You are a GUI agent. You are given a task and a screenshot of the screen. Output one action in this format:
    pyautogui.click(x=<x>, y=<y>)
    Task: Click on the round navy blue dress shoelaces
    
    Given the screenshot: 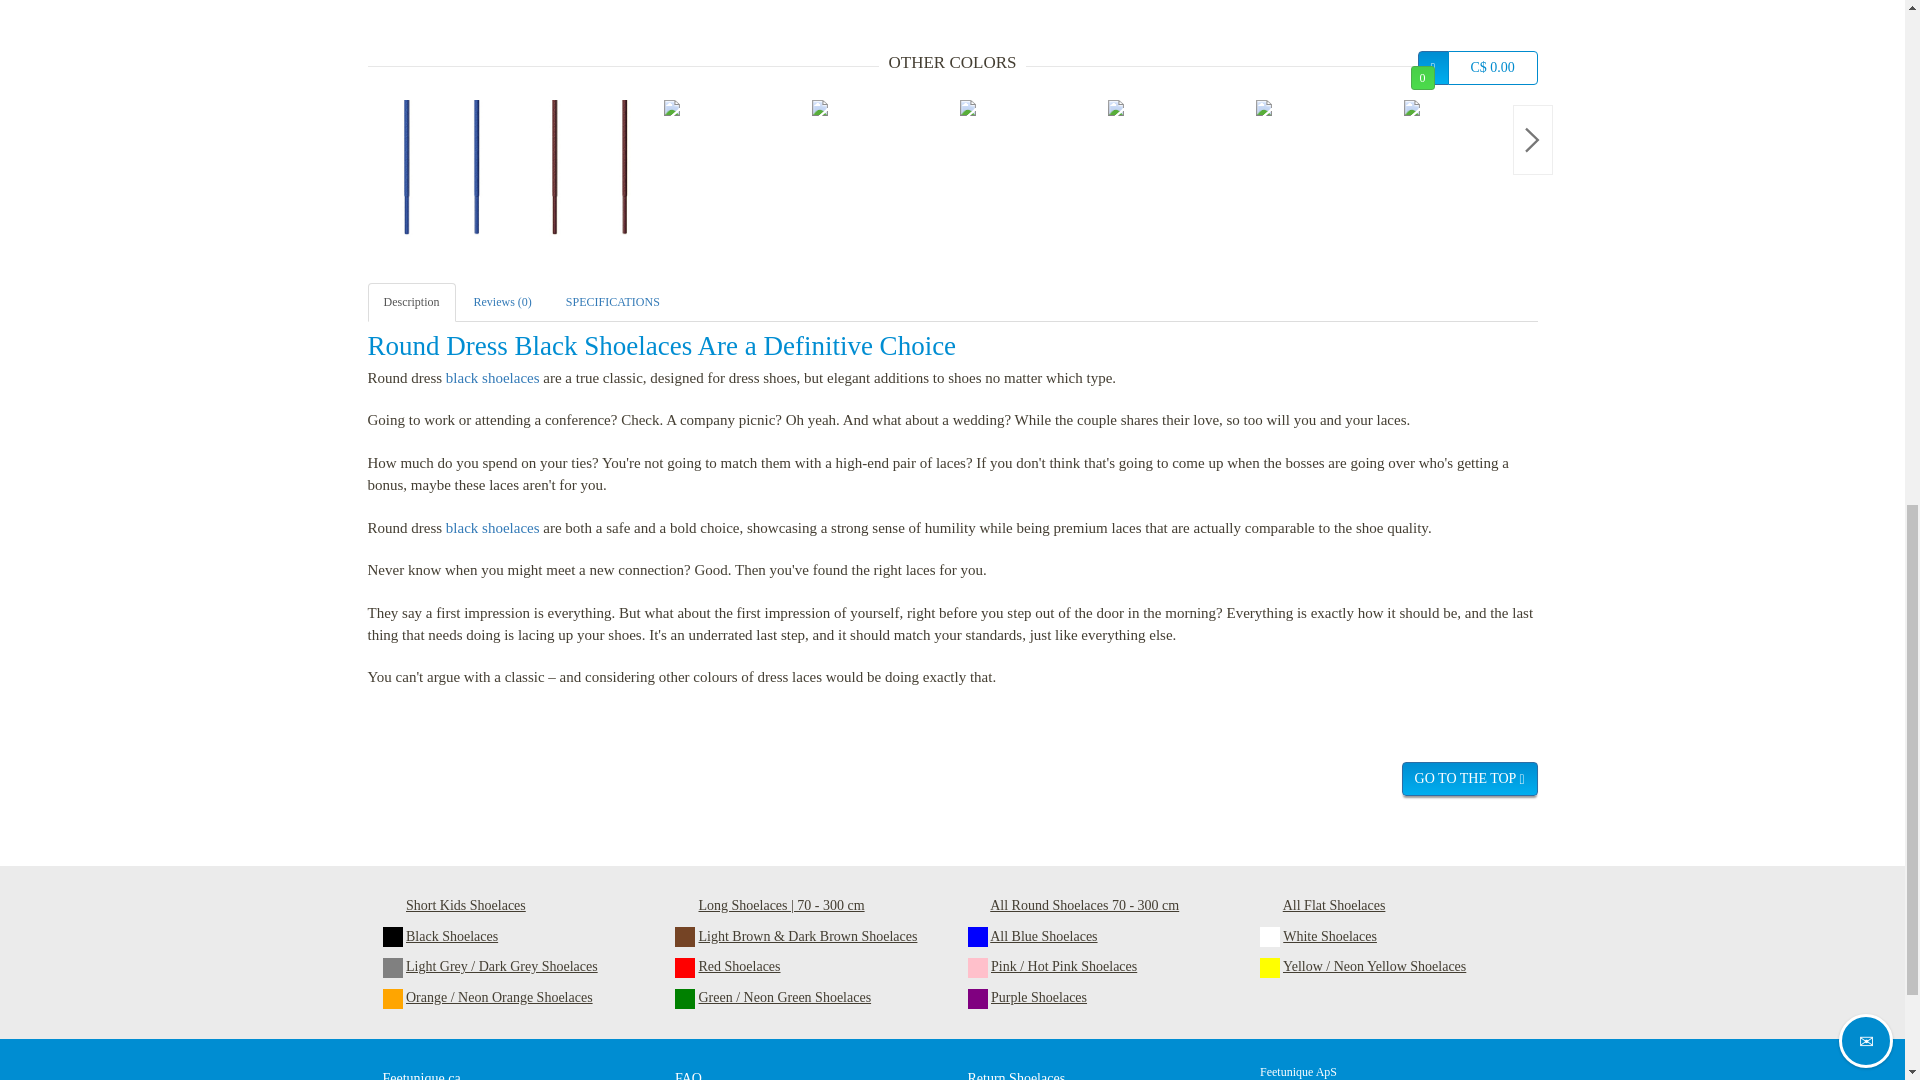 What is the action you would take?
    pyautogui.click(x=511, y=3)
    